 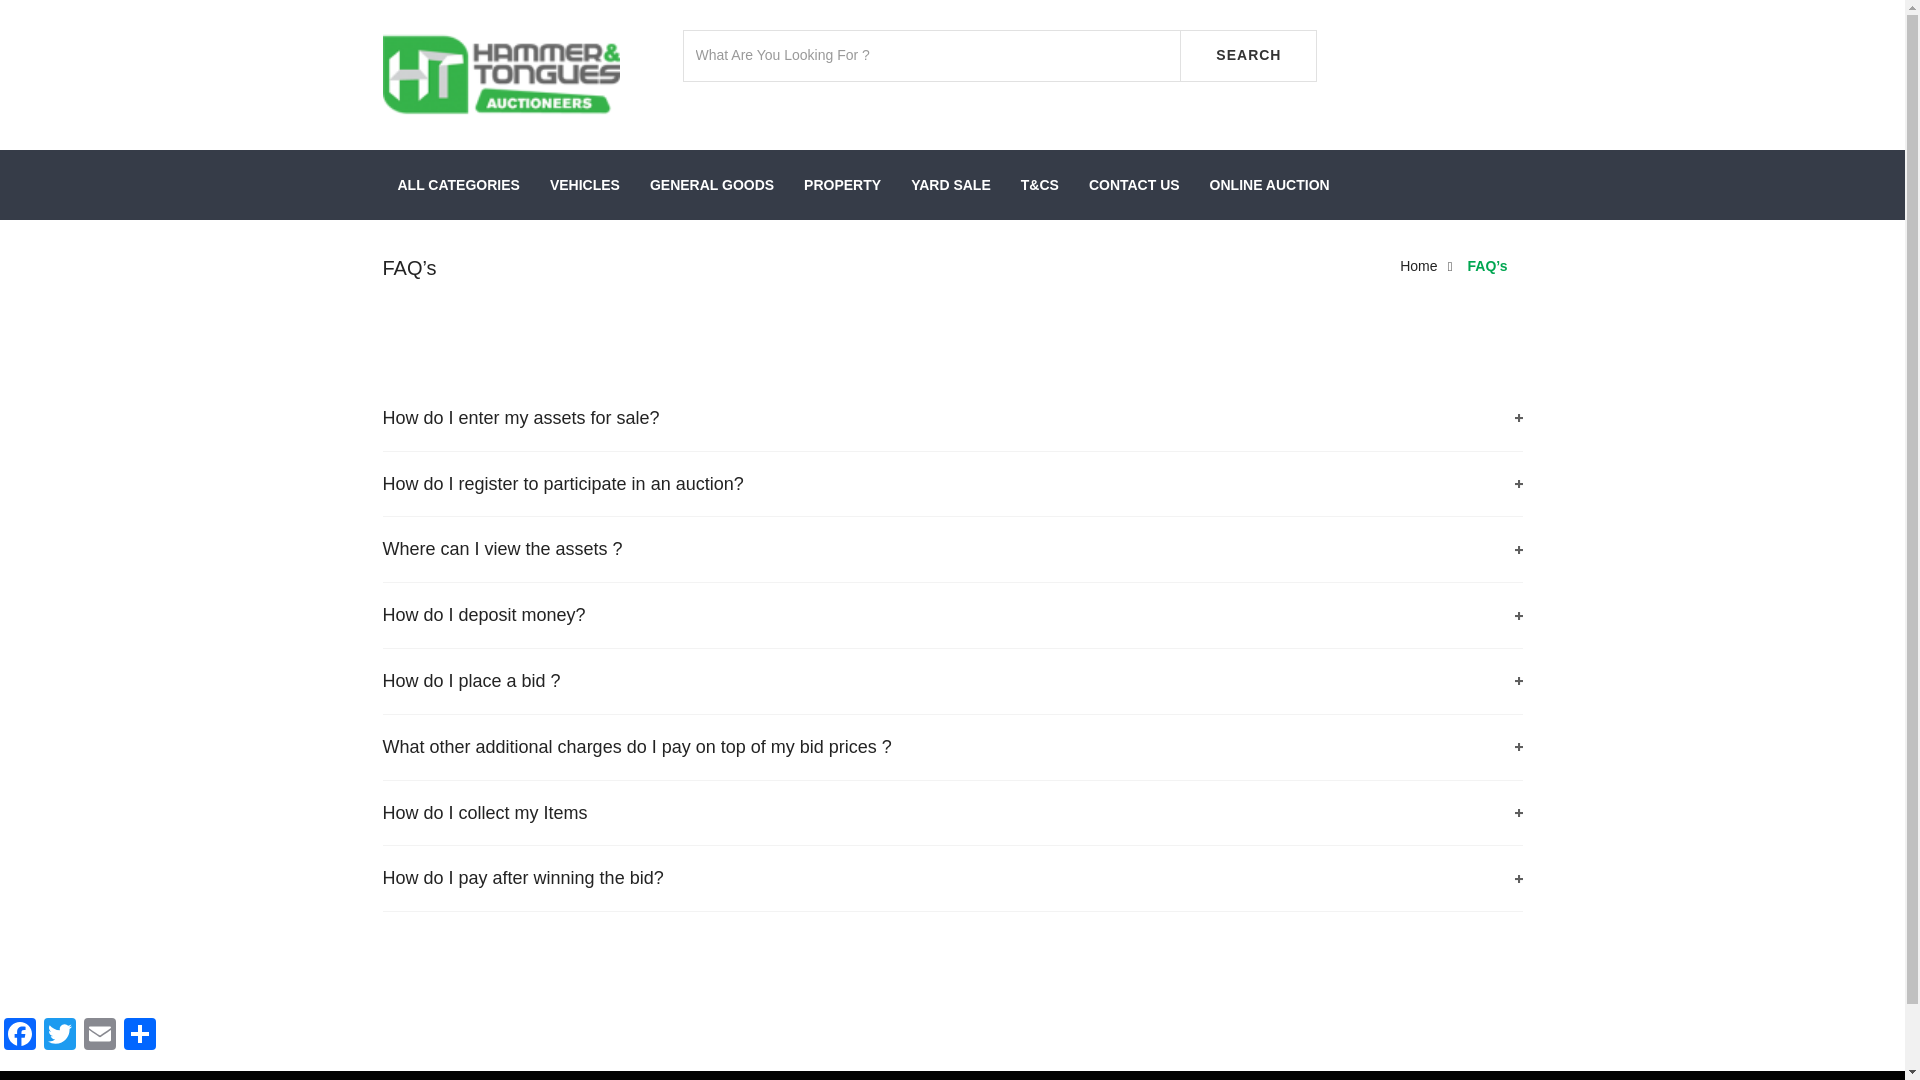 I want to click on Share, so click(x=139, y=1036).